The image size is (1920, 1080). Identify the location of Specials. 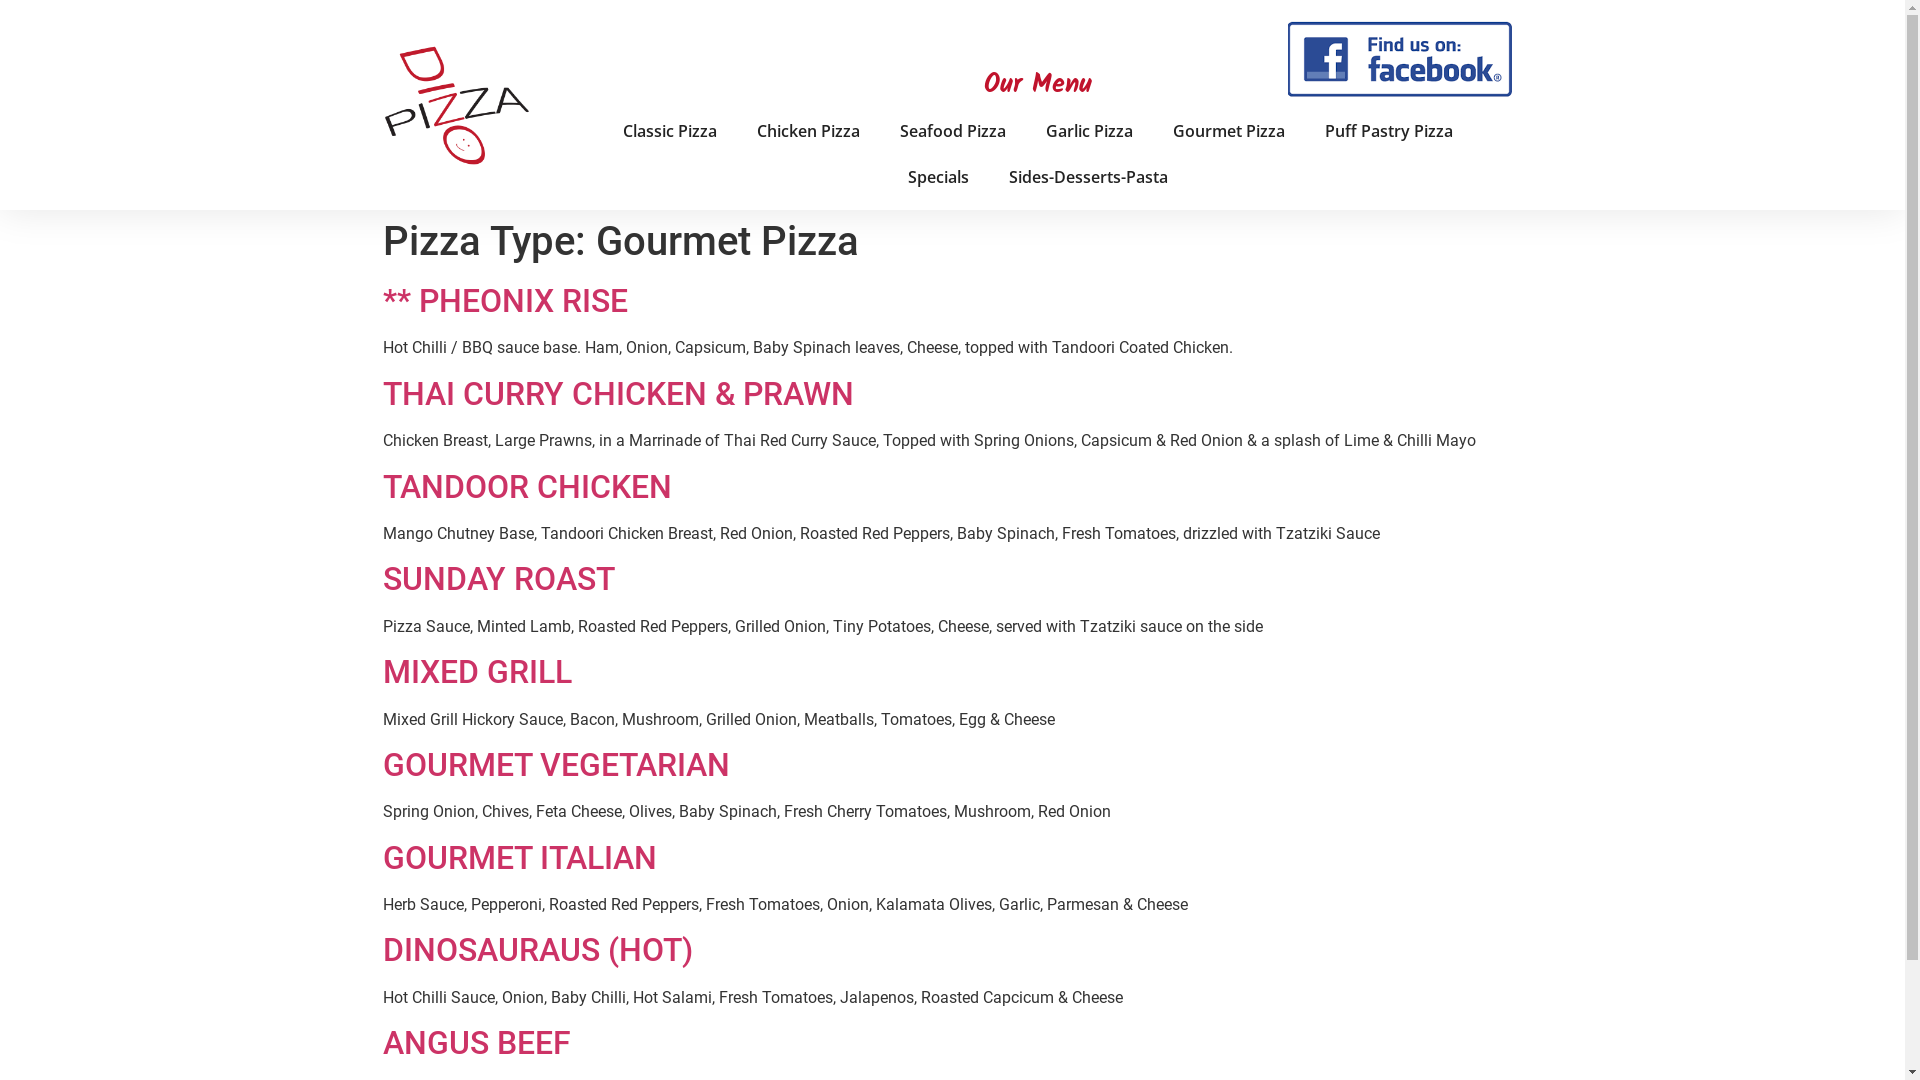
(938, 177).